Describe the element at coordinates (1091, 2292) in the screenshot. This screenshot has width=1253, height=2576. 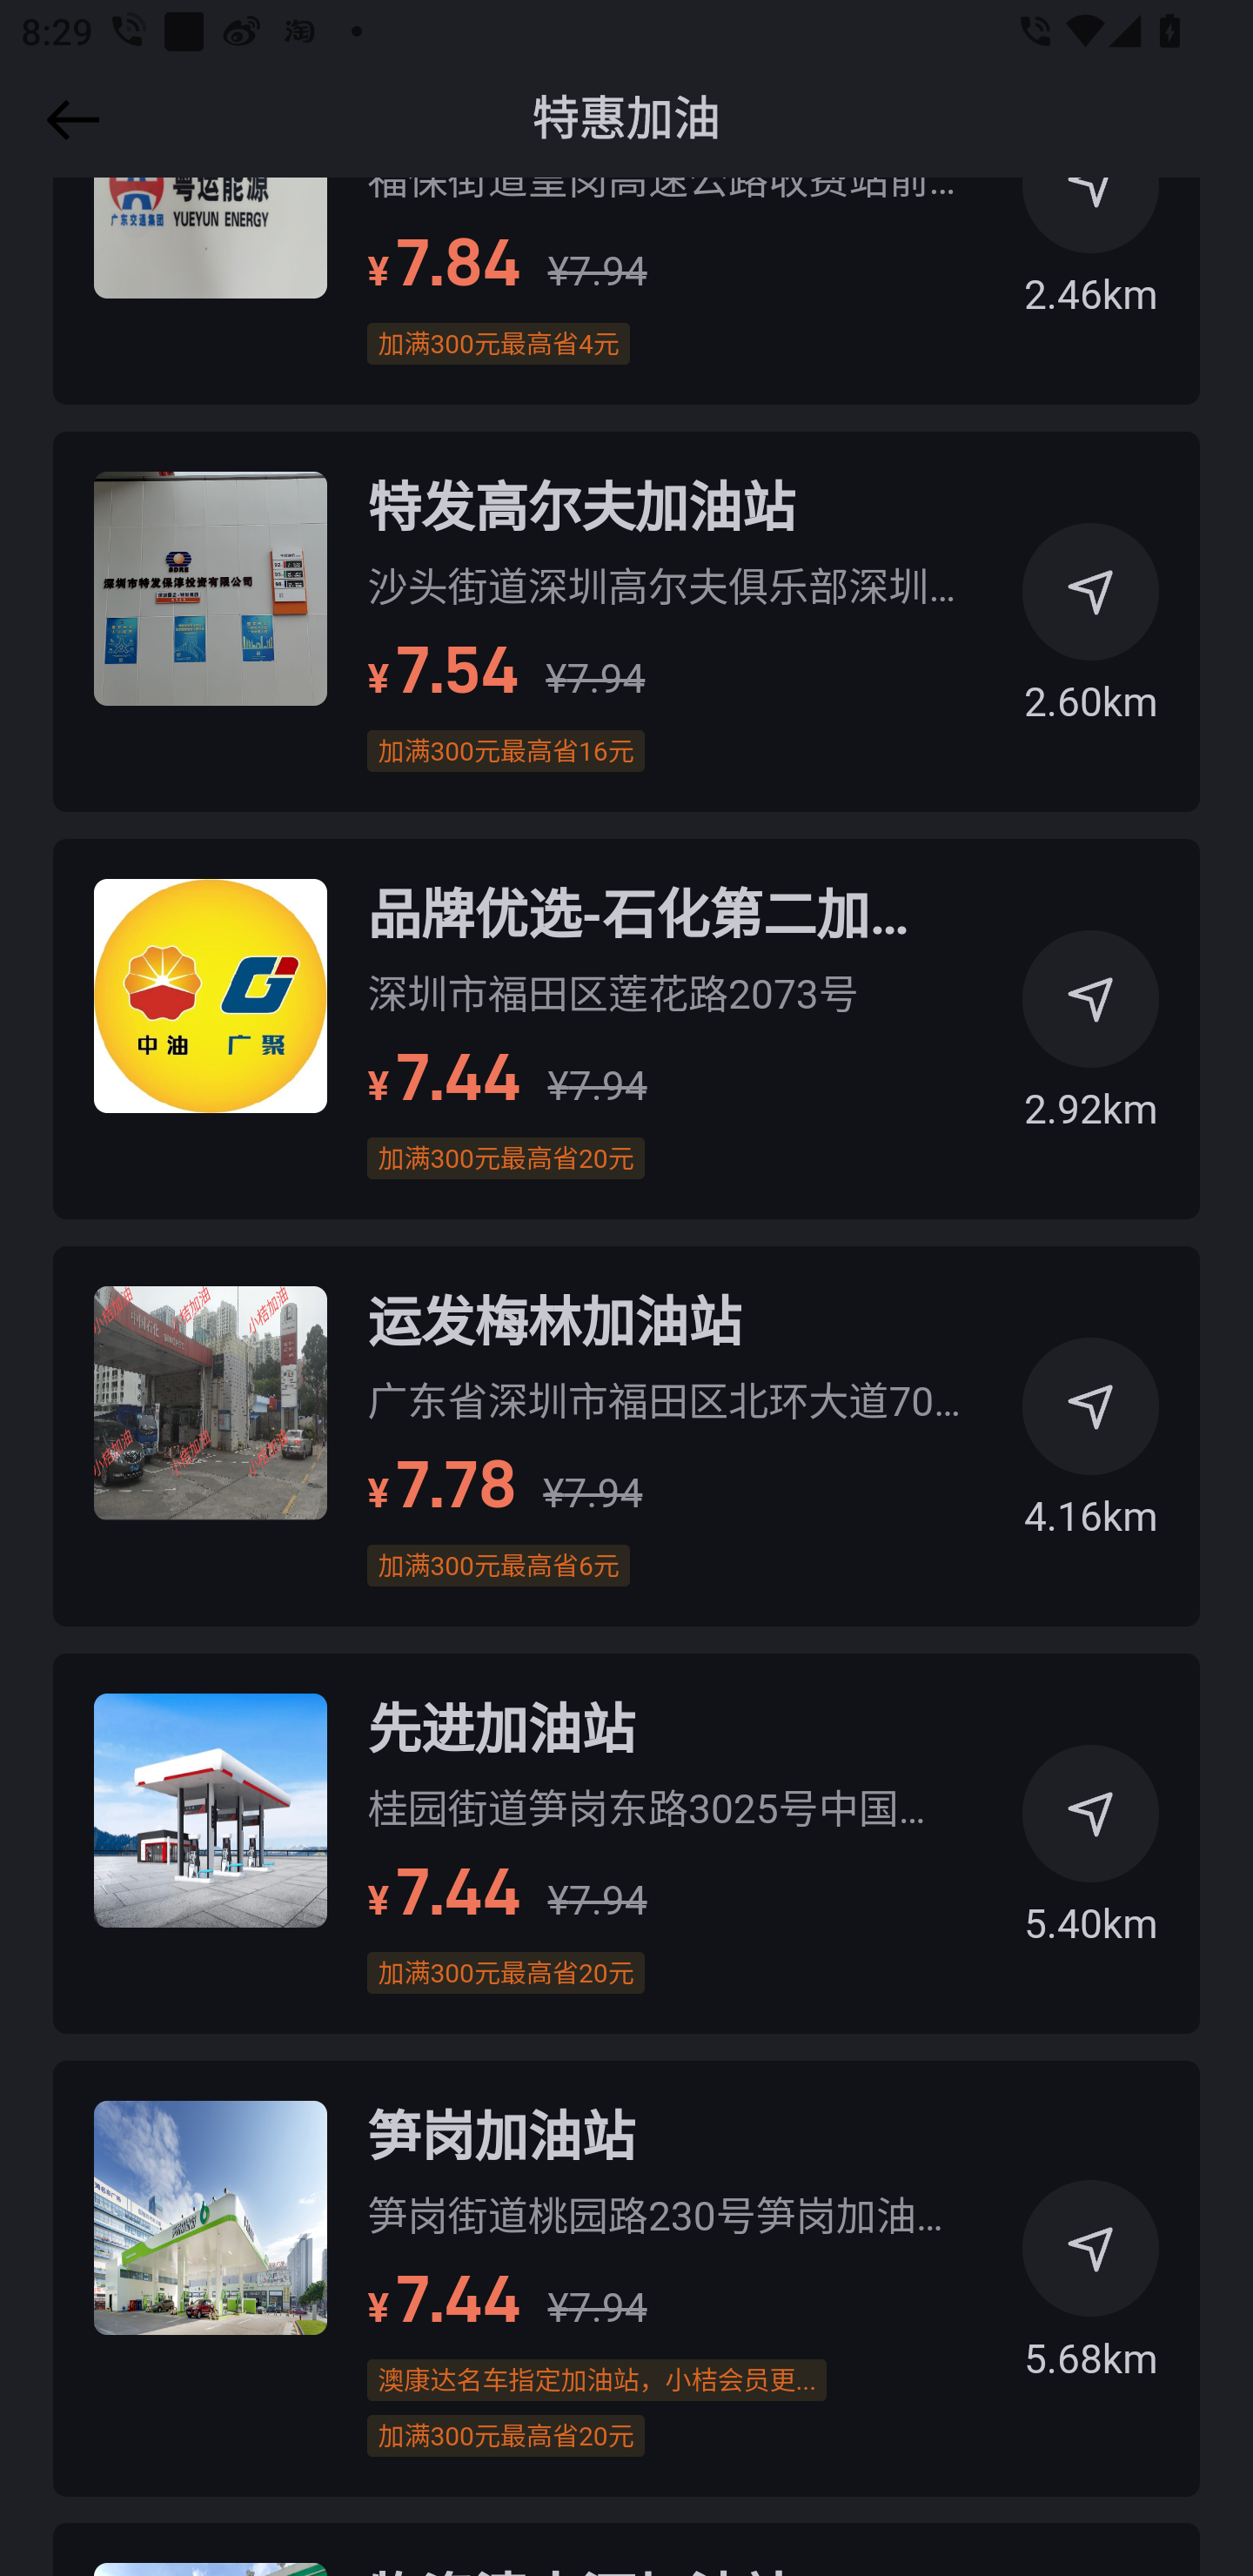
I see `5.68km` at that location.